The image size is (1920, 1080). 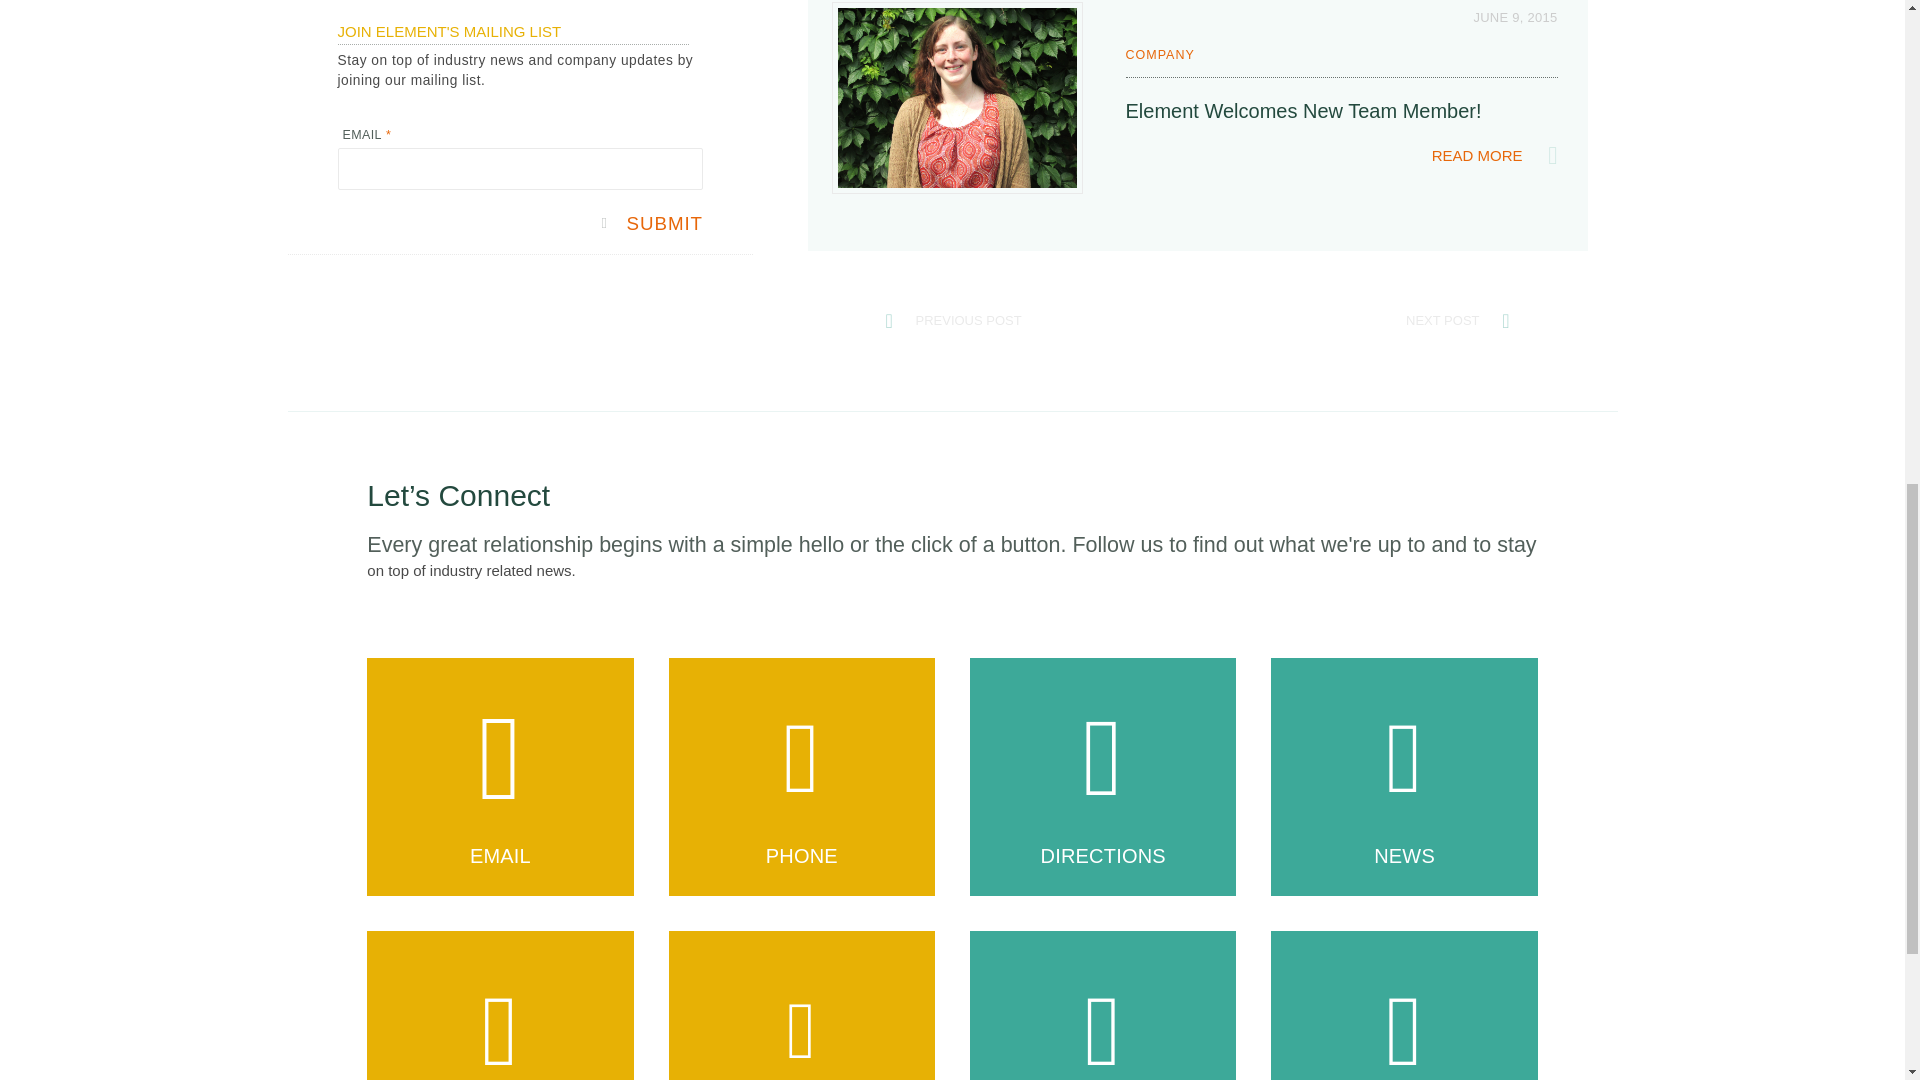 What do you see at coordinates (1160, 56) in the screenshot?
I see `View all posts in Company` at bounding box center [1160, 56].